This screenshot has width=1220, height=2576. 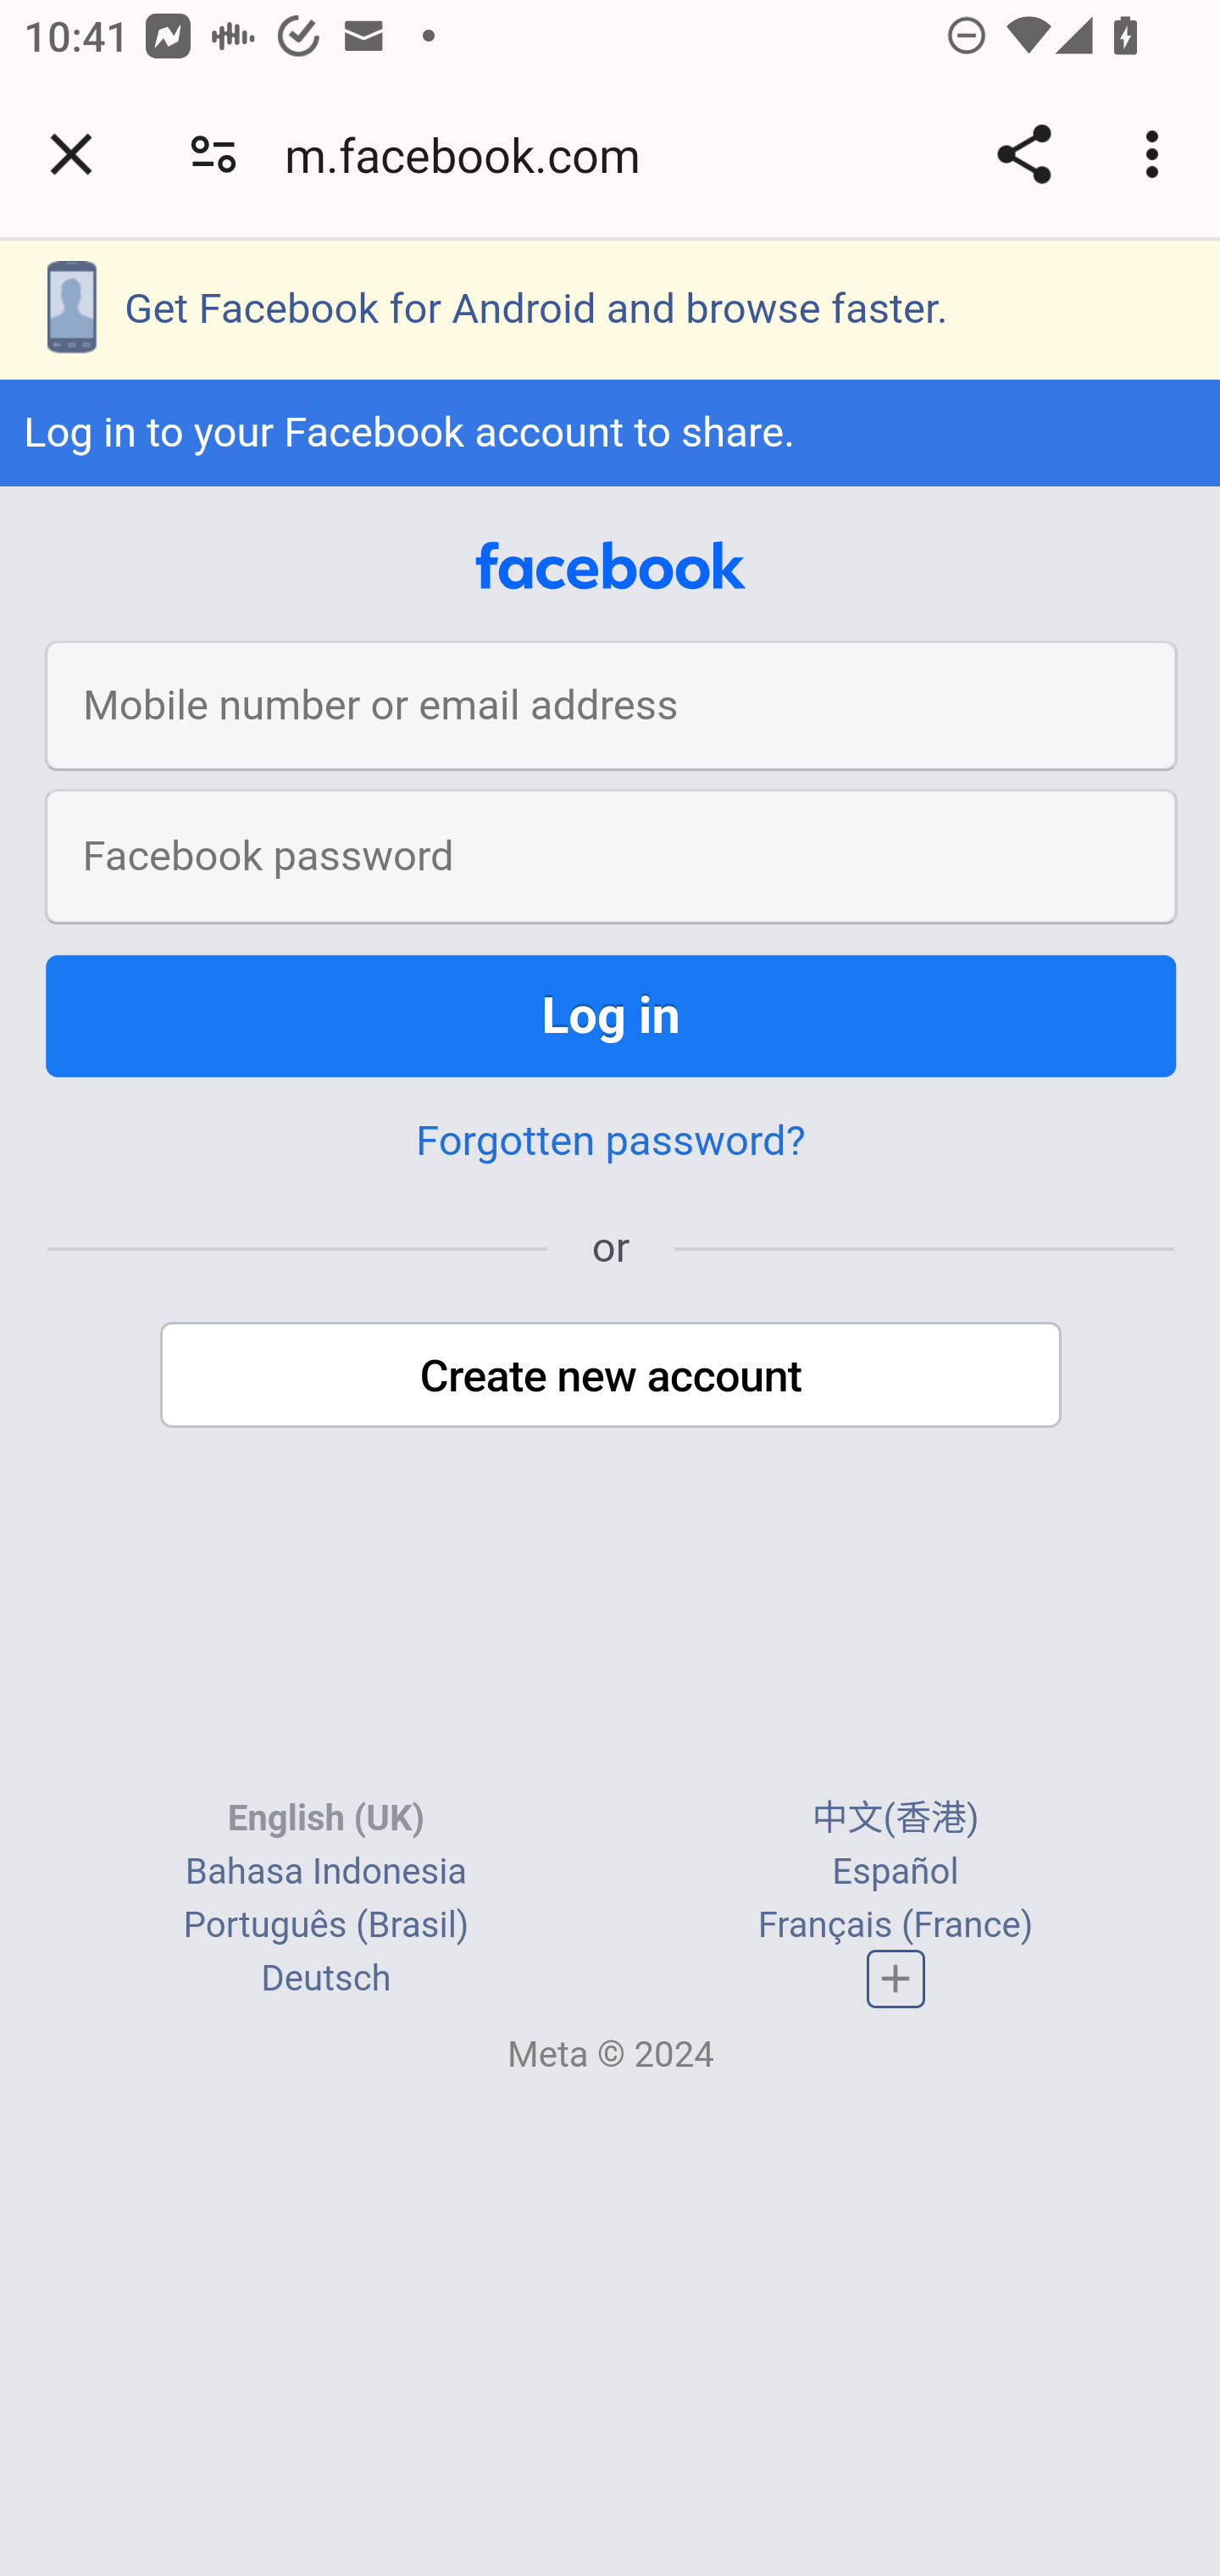 I want to click on Bahasa Indonesia, so click(x=325, y=1873).